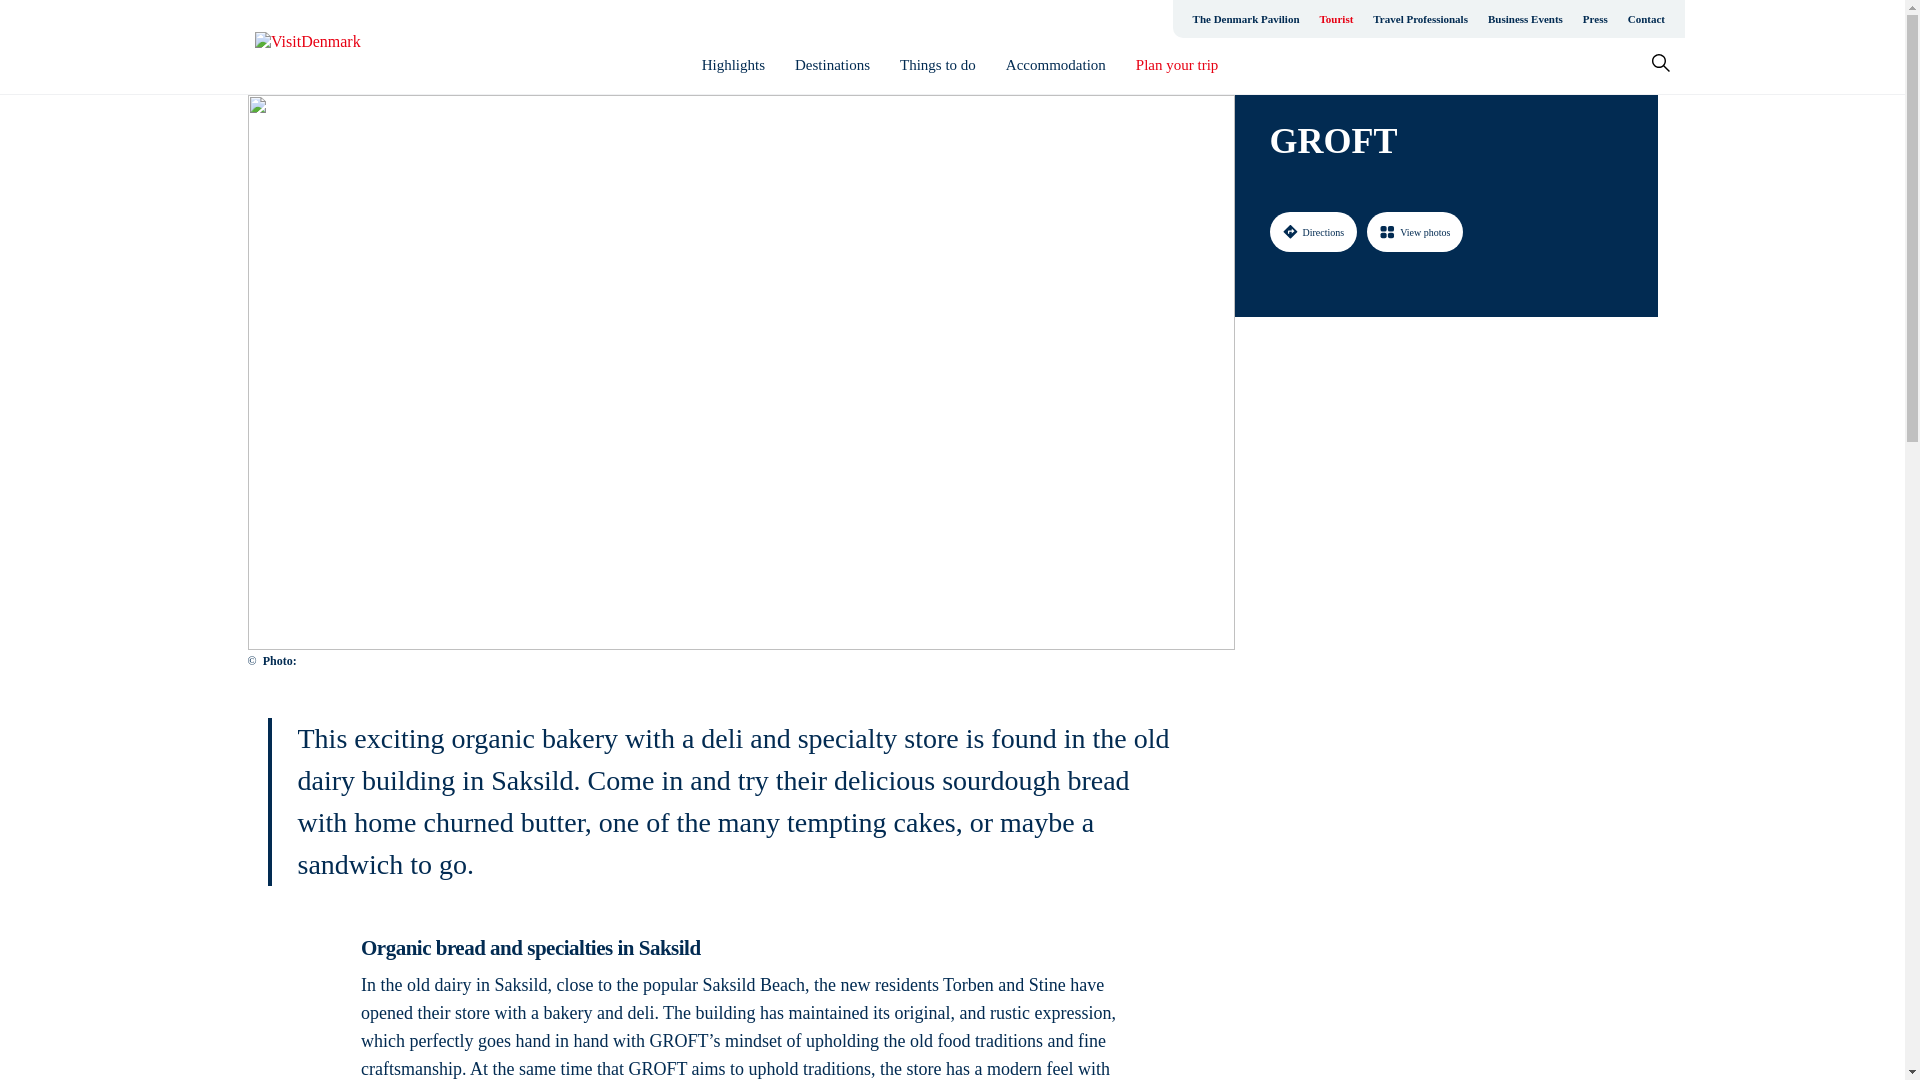  What do you see at coordinates (1646, 18) in the screenshot?
I see `Contact` at bounding box center [1646, 18].